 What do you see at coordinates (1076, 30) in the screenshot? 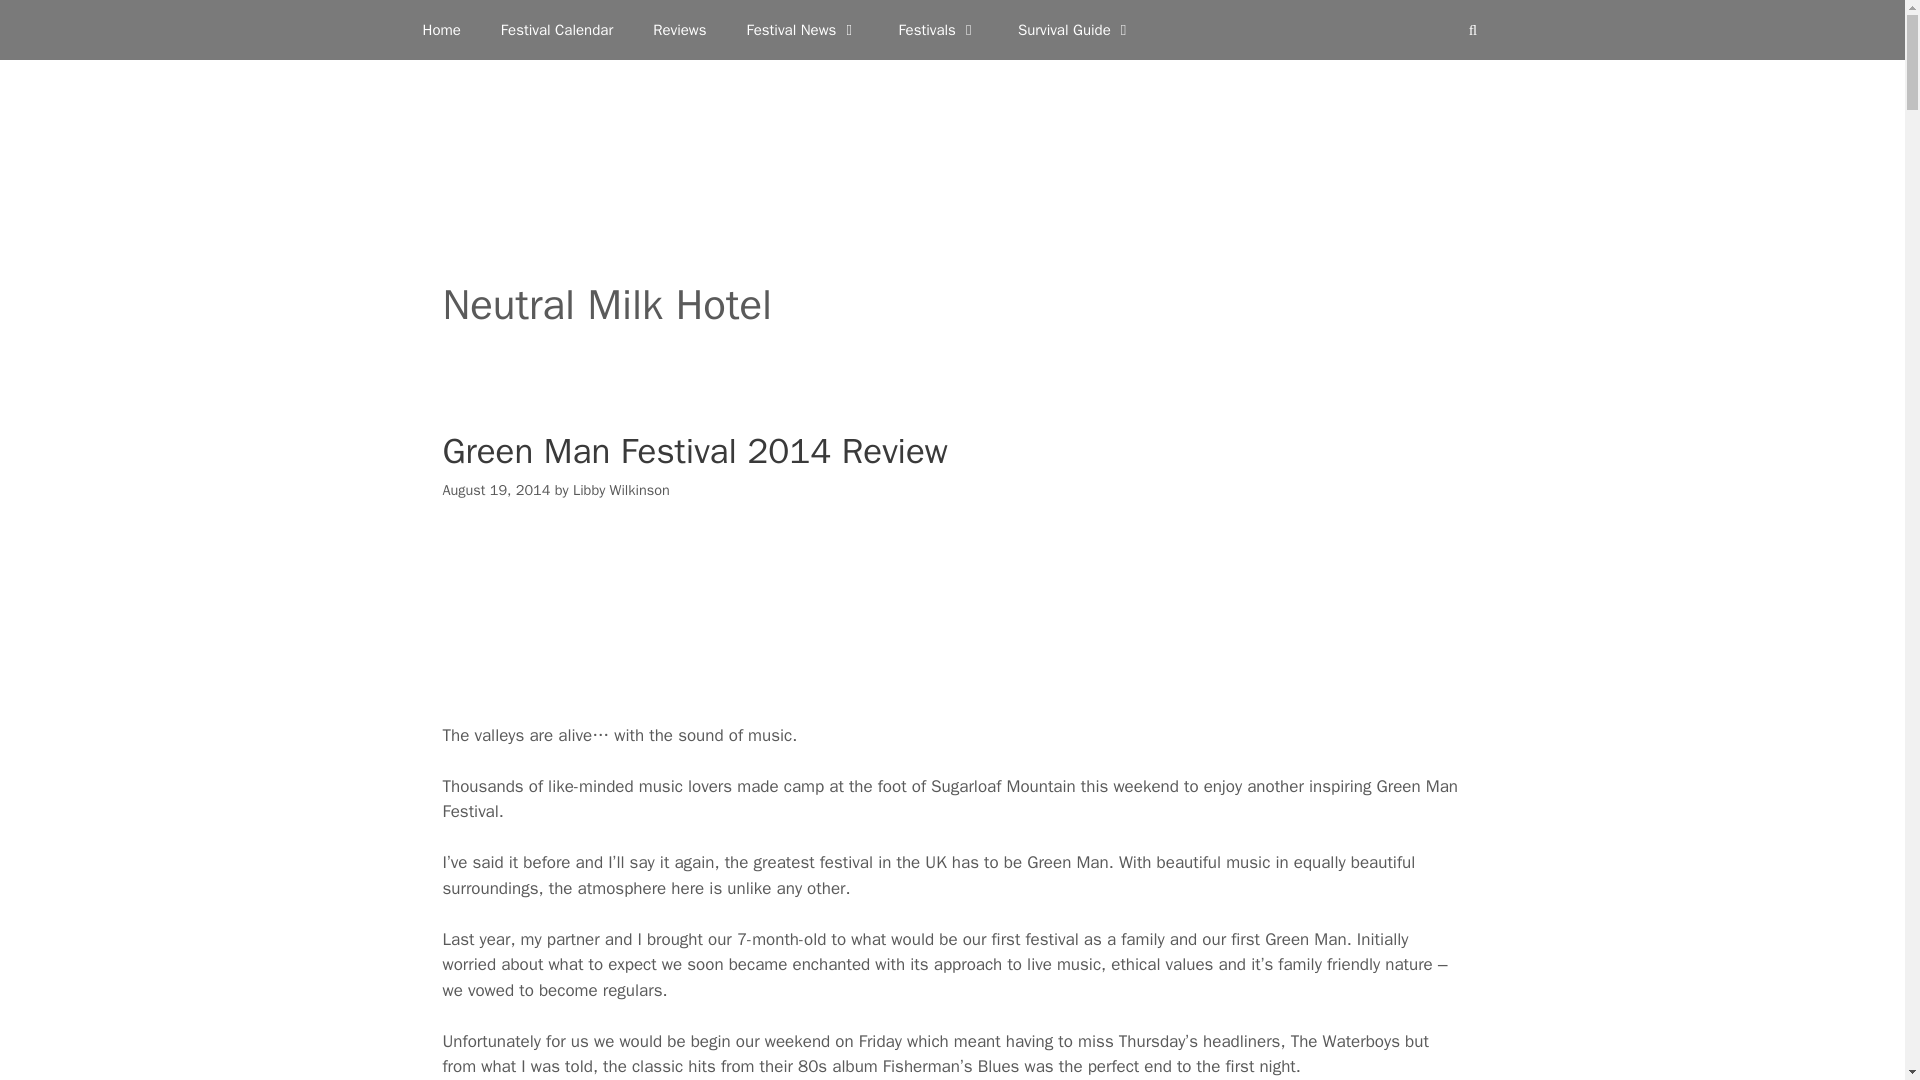
I see `Survival Guide` at bounding box center [1076, 30].